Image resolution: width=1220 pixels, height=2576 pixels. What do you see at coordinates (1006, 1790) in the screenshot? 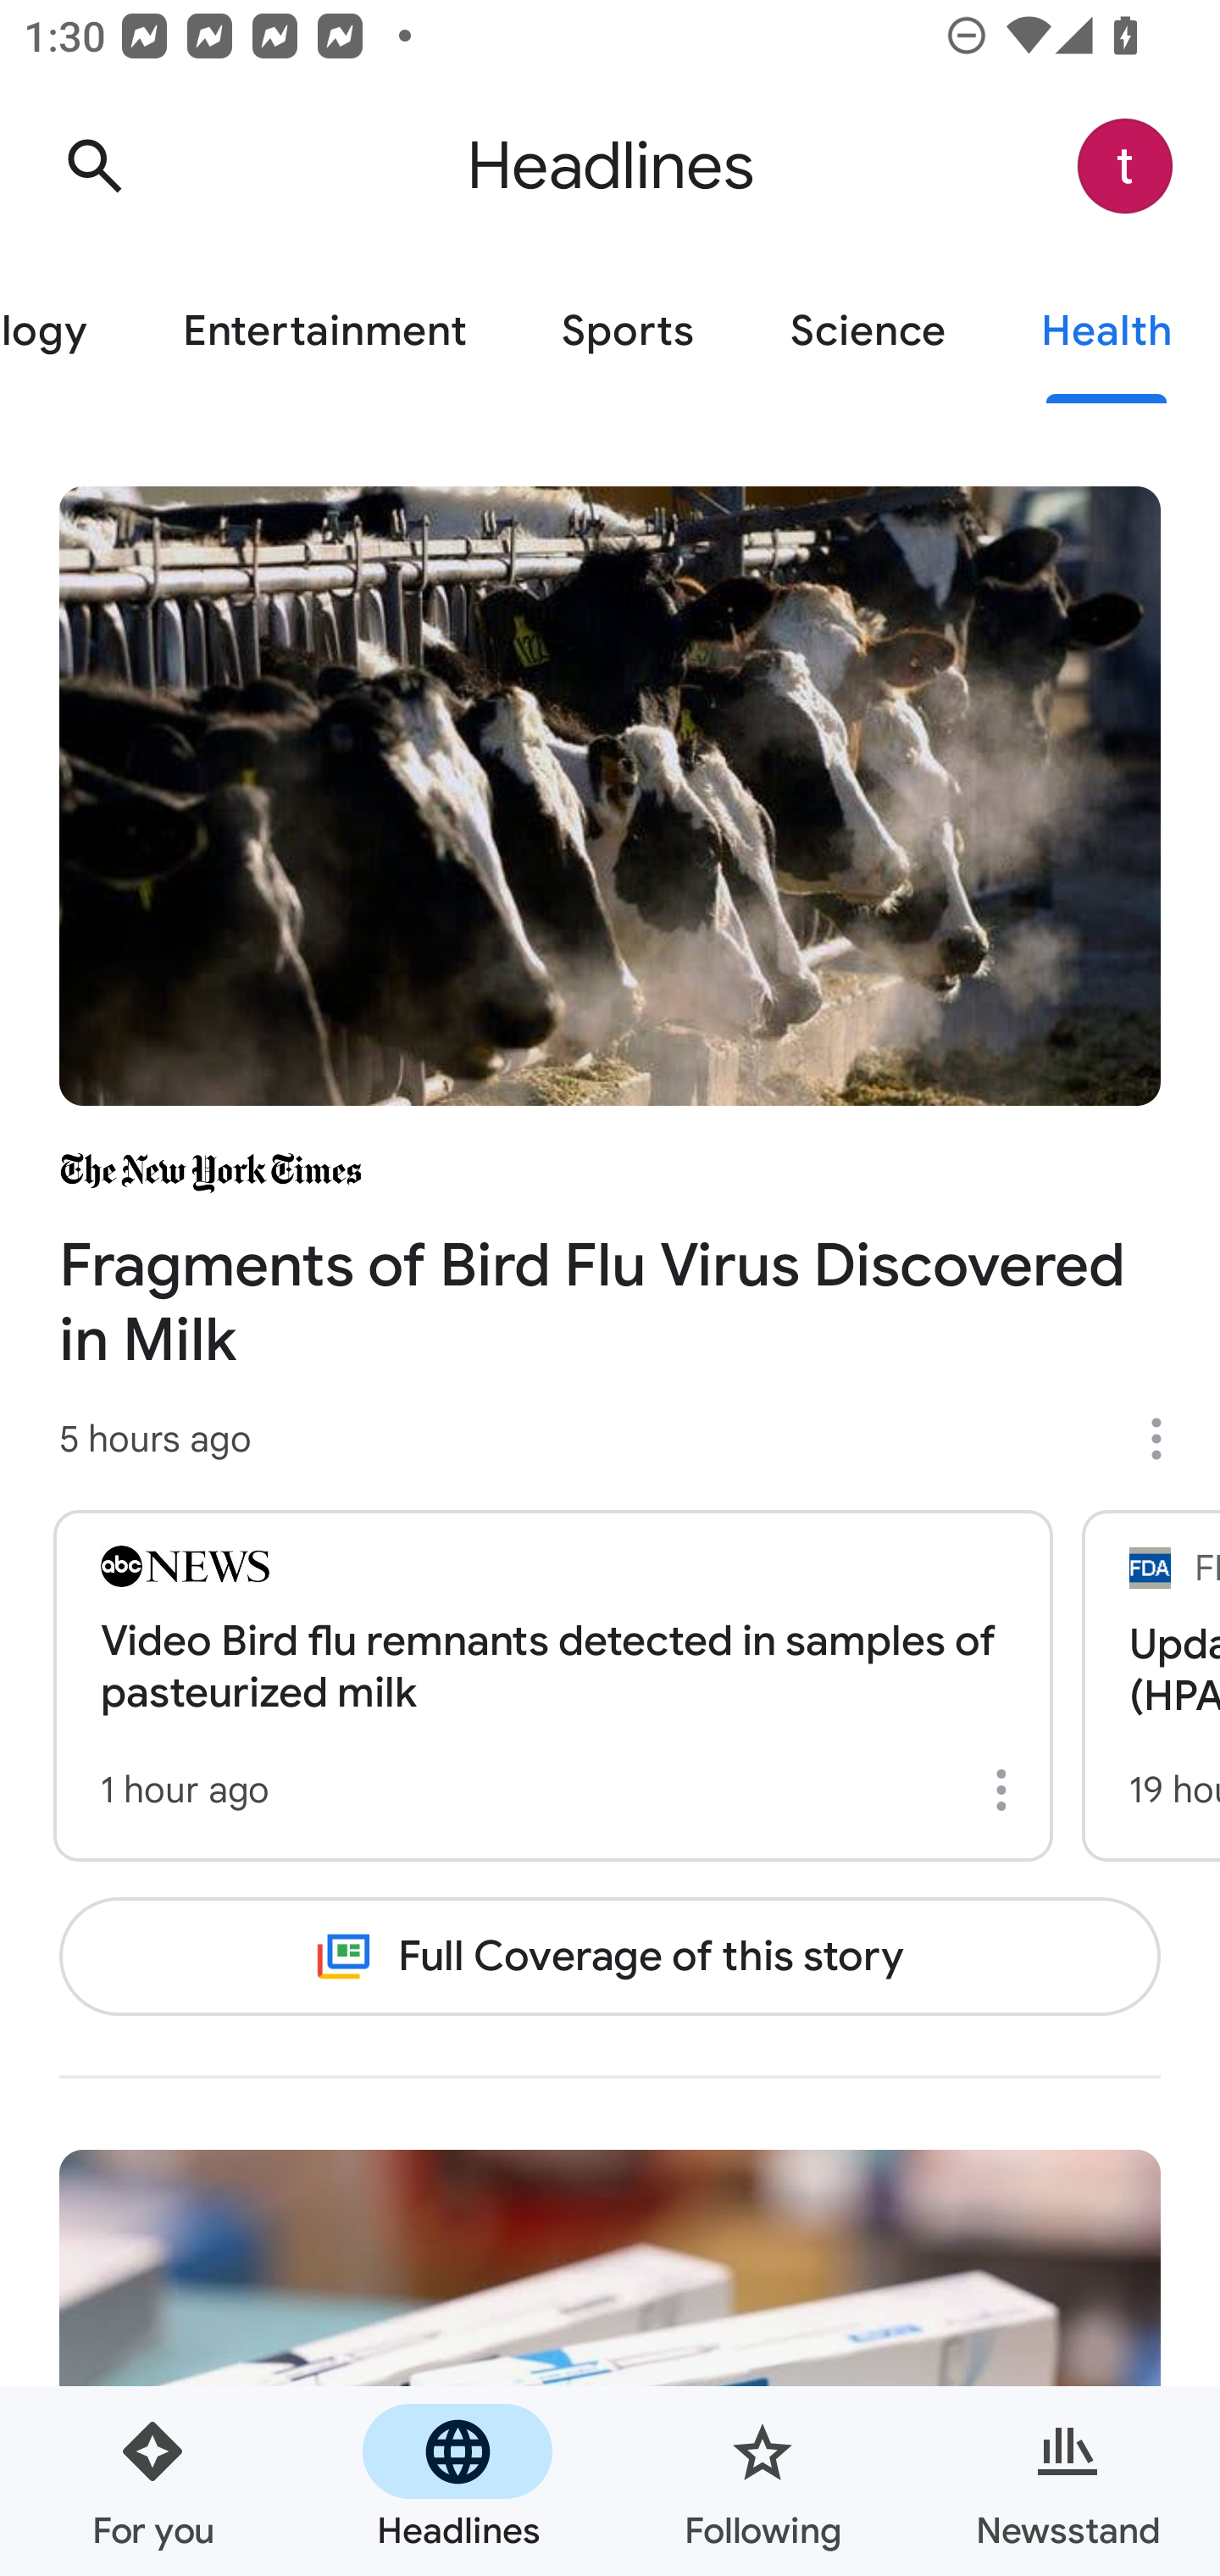
I see `More options` at bounding box center [1006, 1790].